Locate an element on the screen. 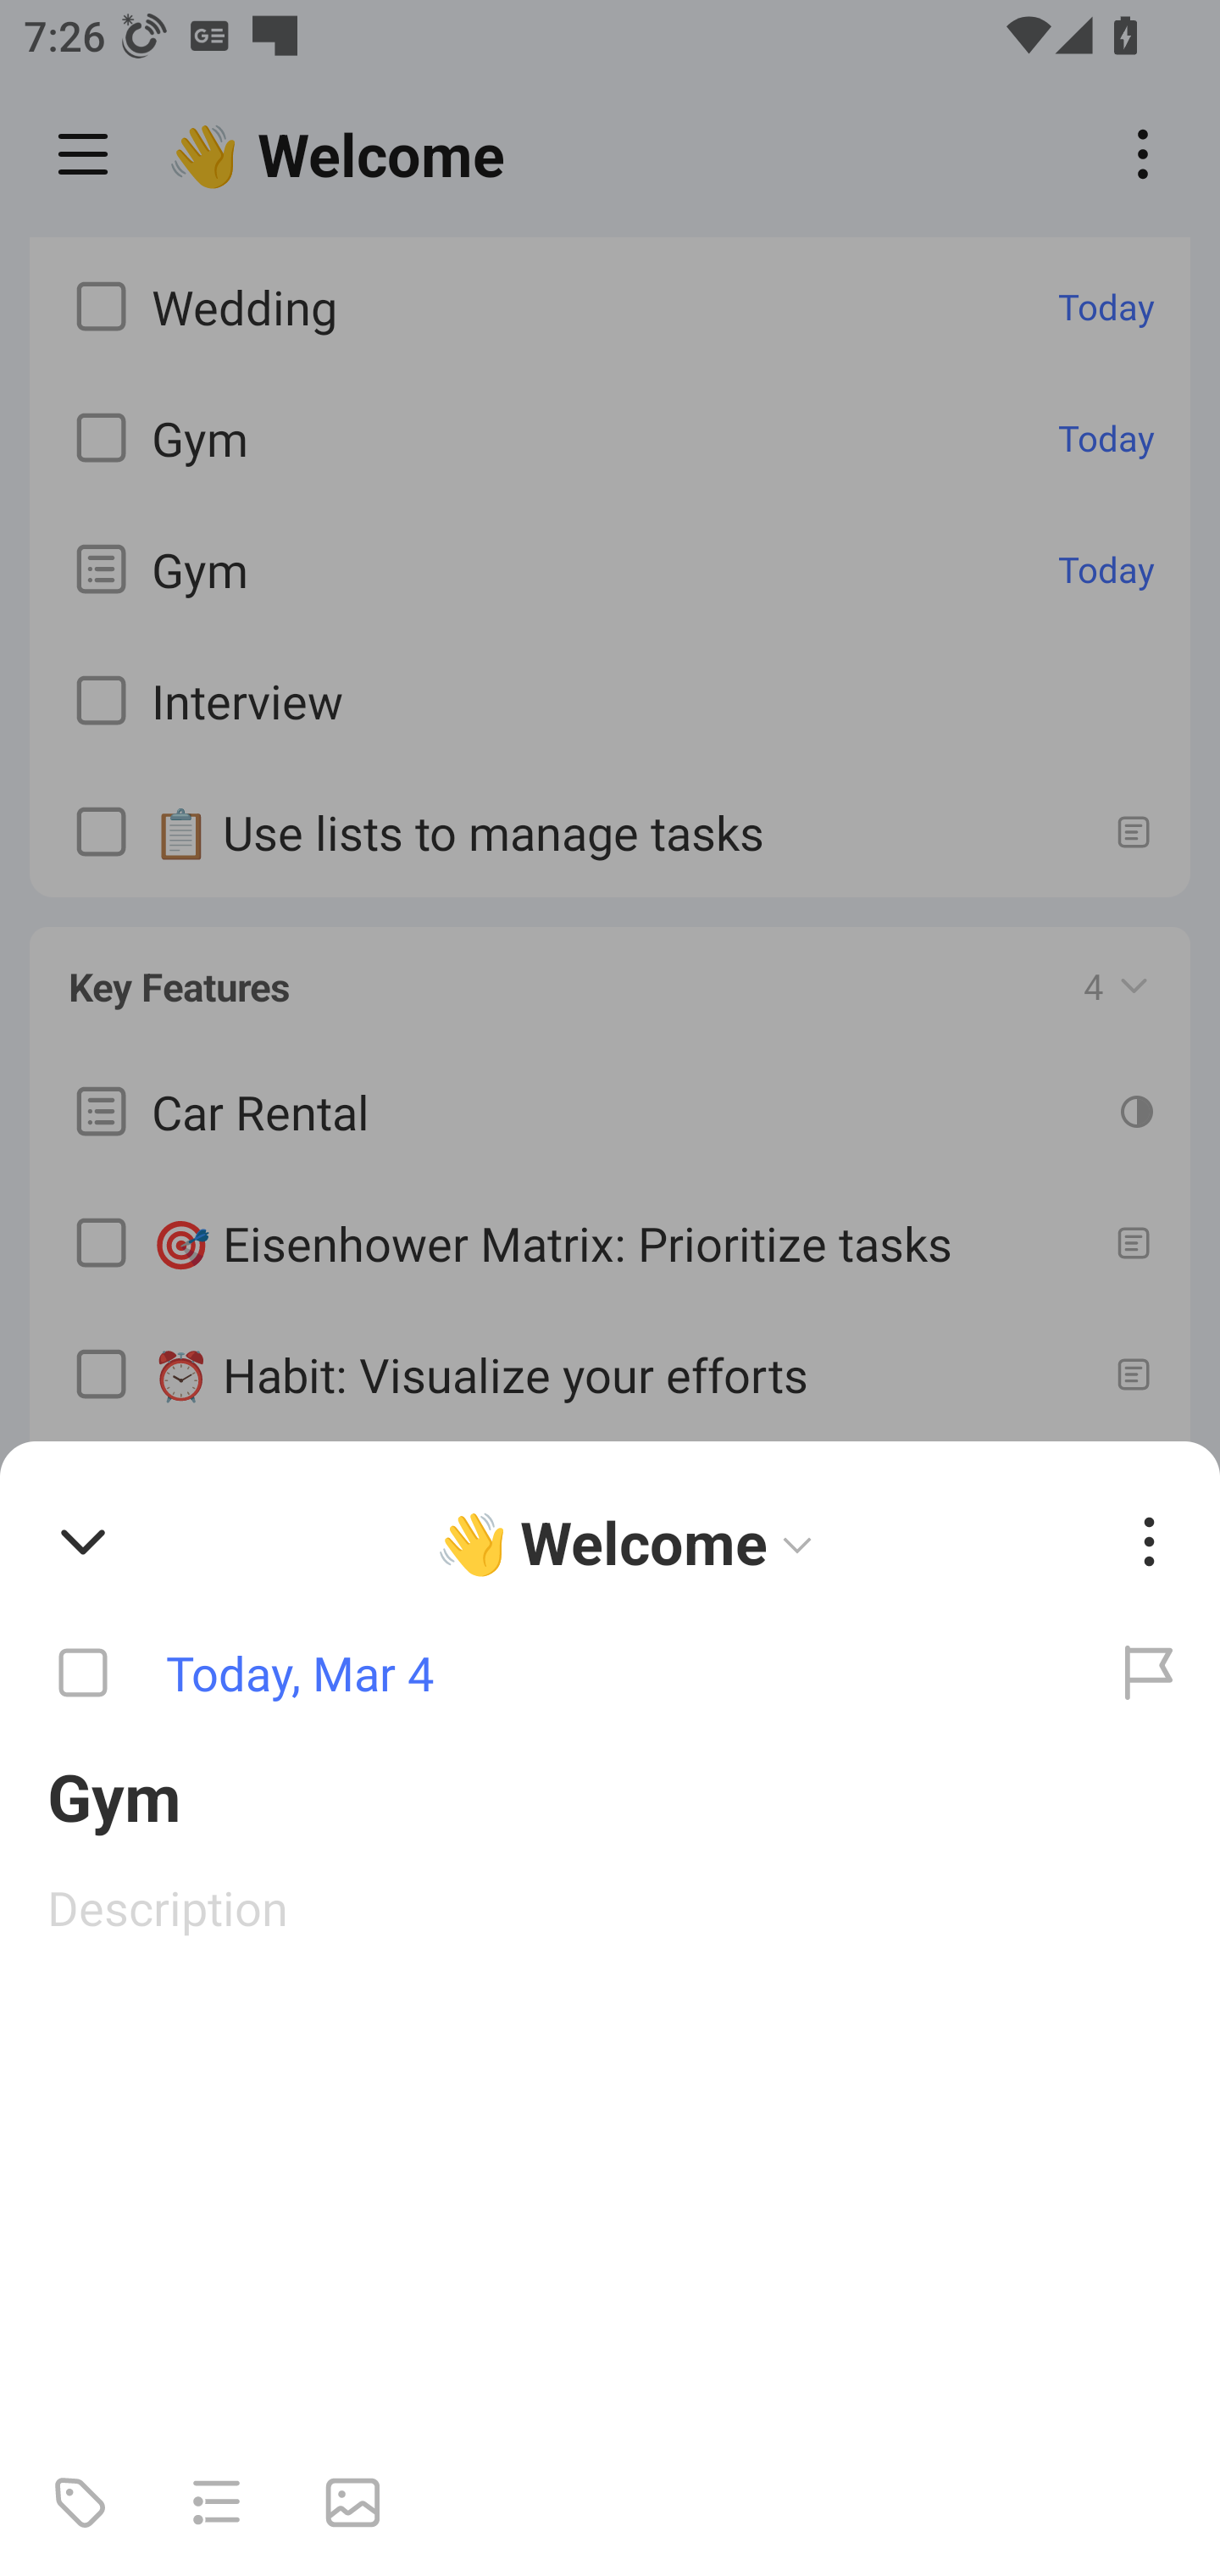 The image size is (1220, 2576). Description is located at coordinates (610, 1907).